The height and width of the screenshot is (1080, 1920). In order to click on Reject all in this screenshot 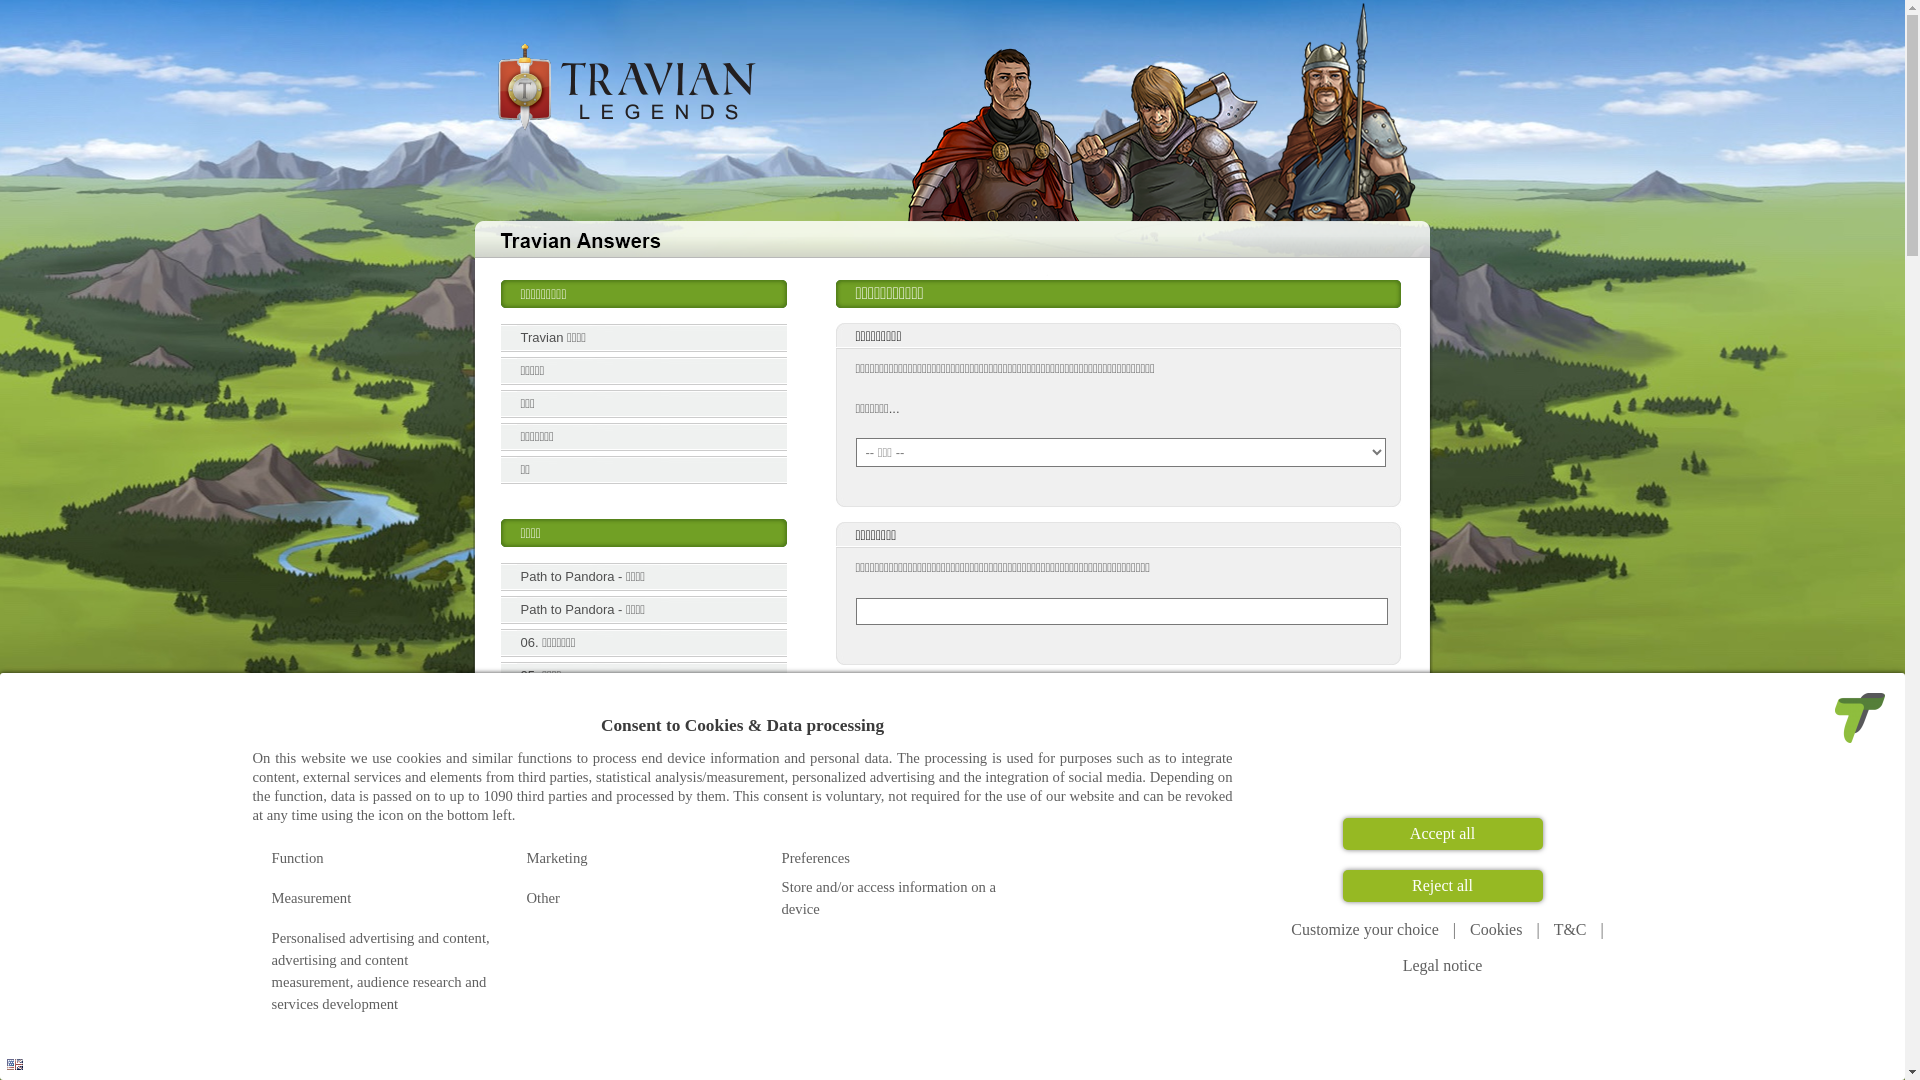, I will do `click(1442, 886)`.